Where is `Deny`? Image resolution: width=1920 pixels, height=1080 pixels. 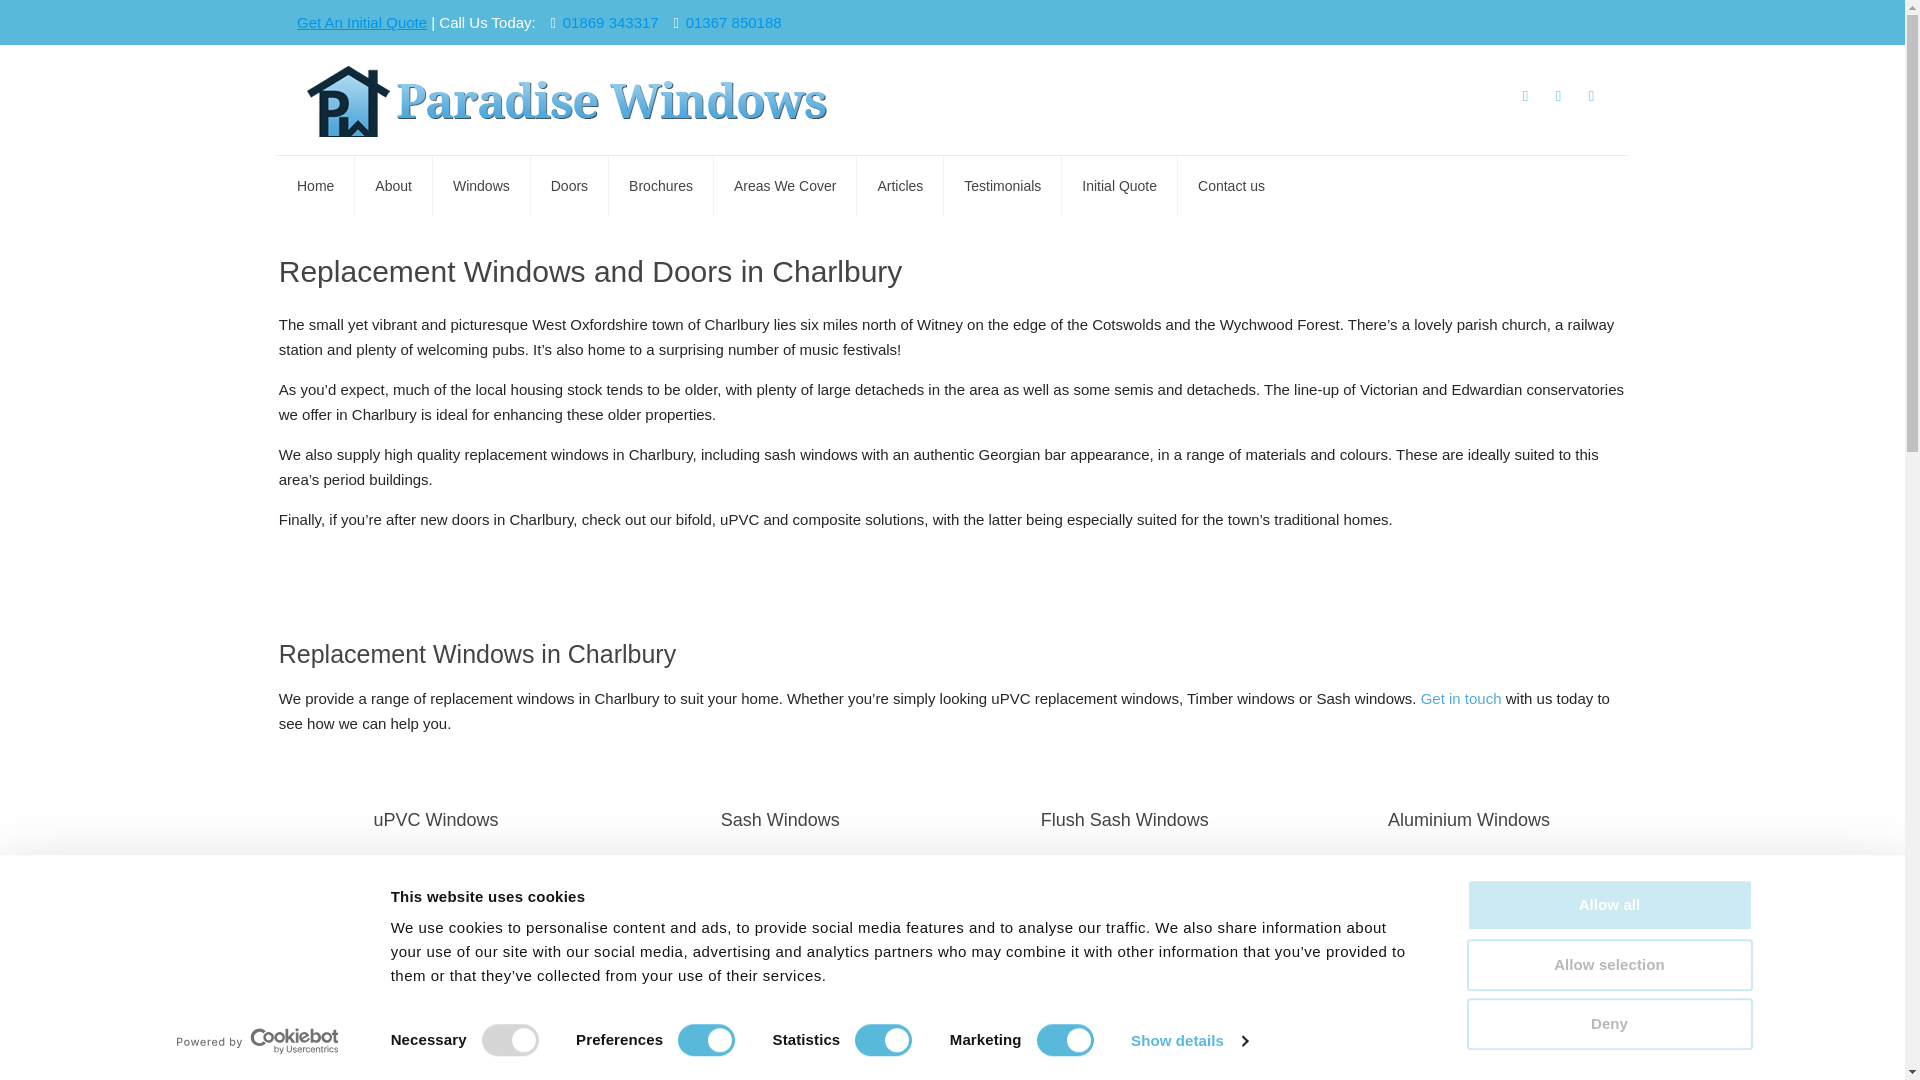
Deny is located at coordinates (1608, 1023).